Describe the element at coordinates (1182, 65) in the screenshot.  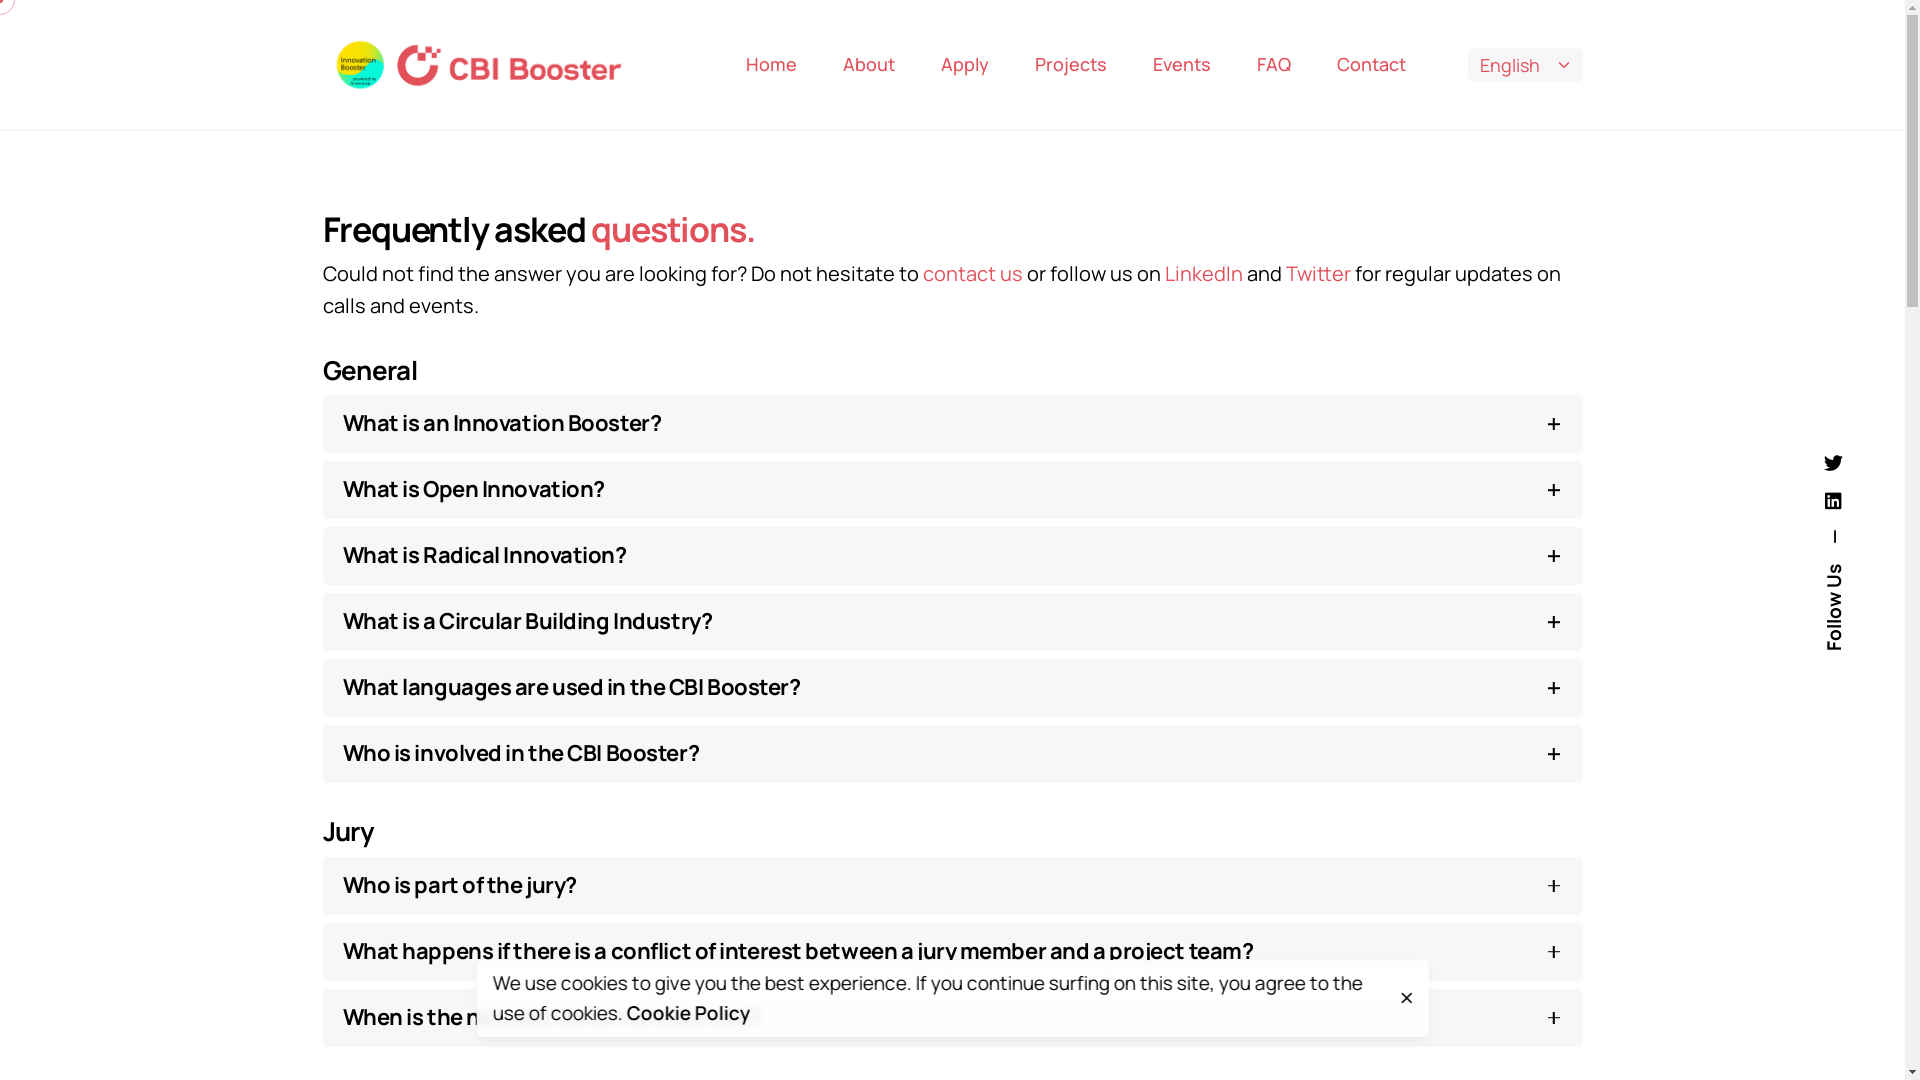
I see `Events` at that location.